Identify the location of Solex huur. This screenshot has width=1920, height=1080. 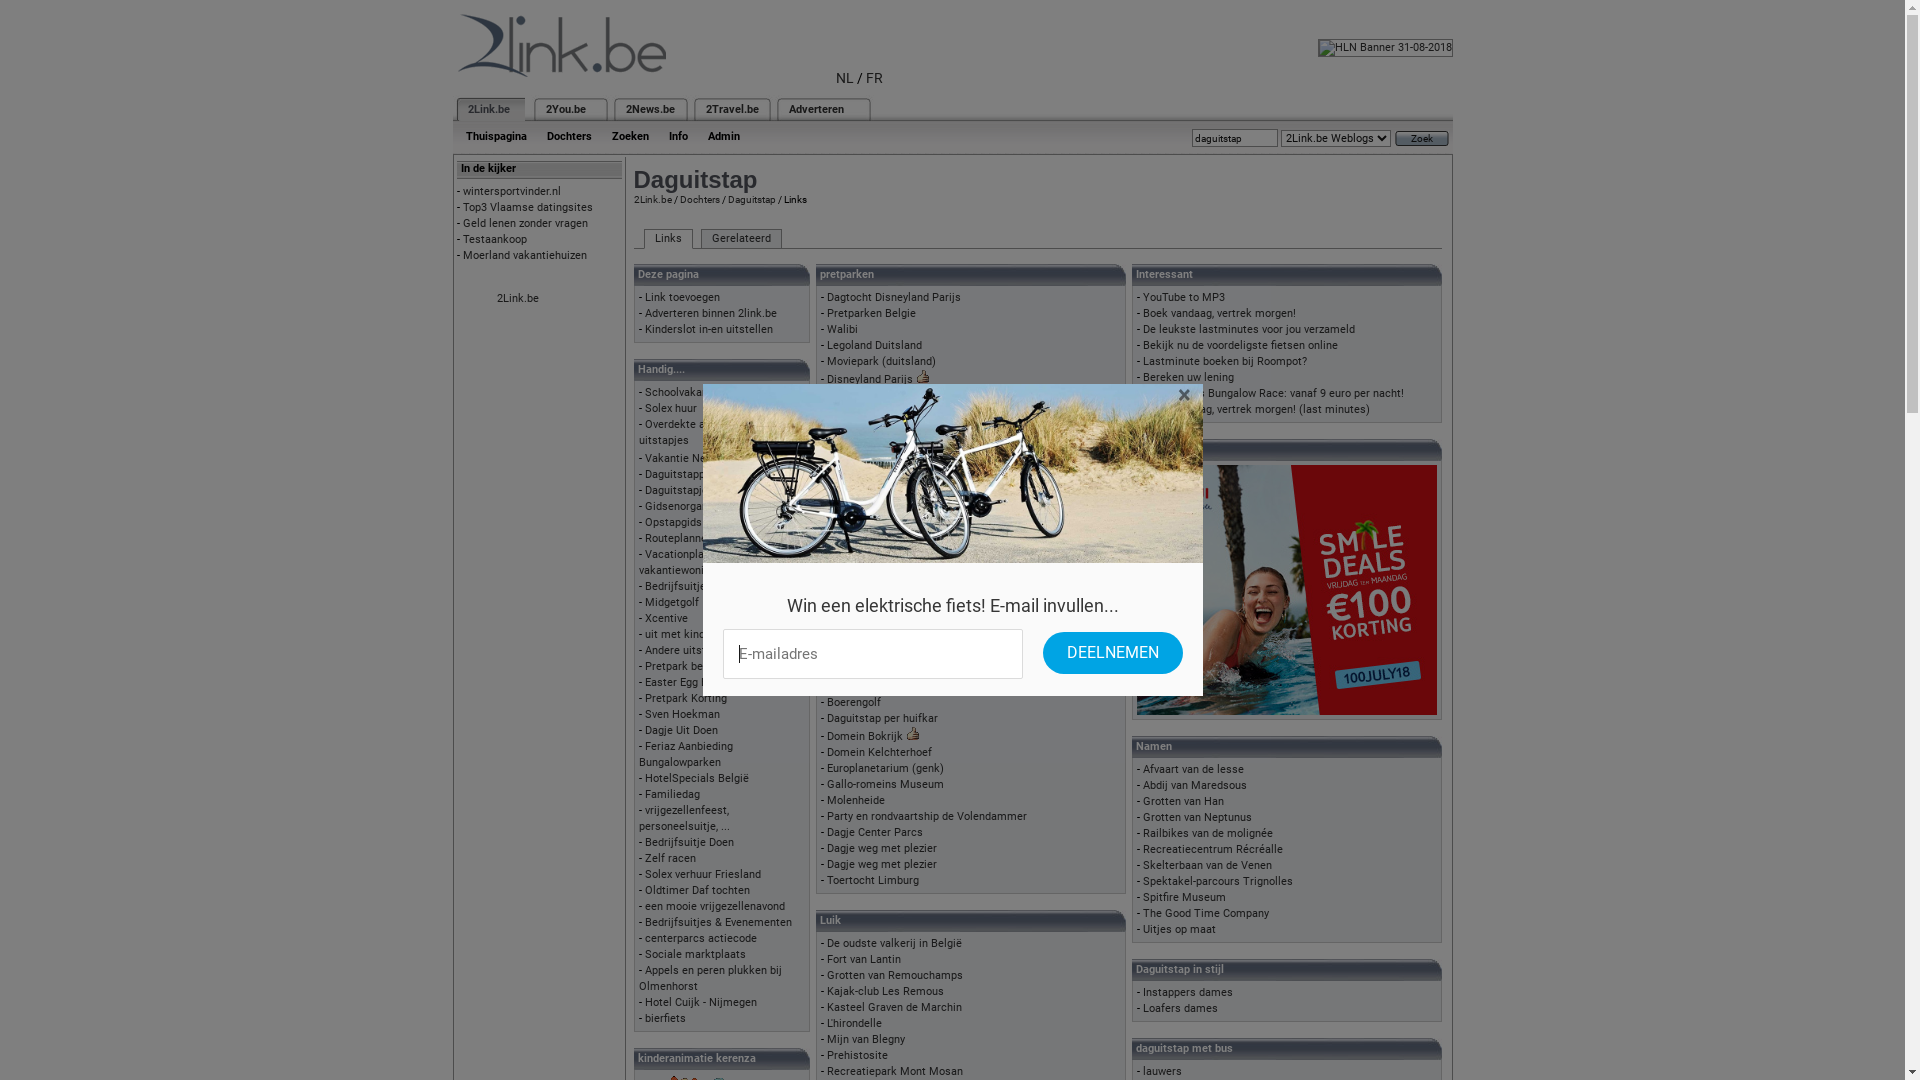
(670, 408).